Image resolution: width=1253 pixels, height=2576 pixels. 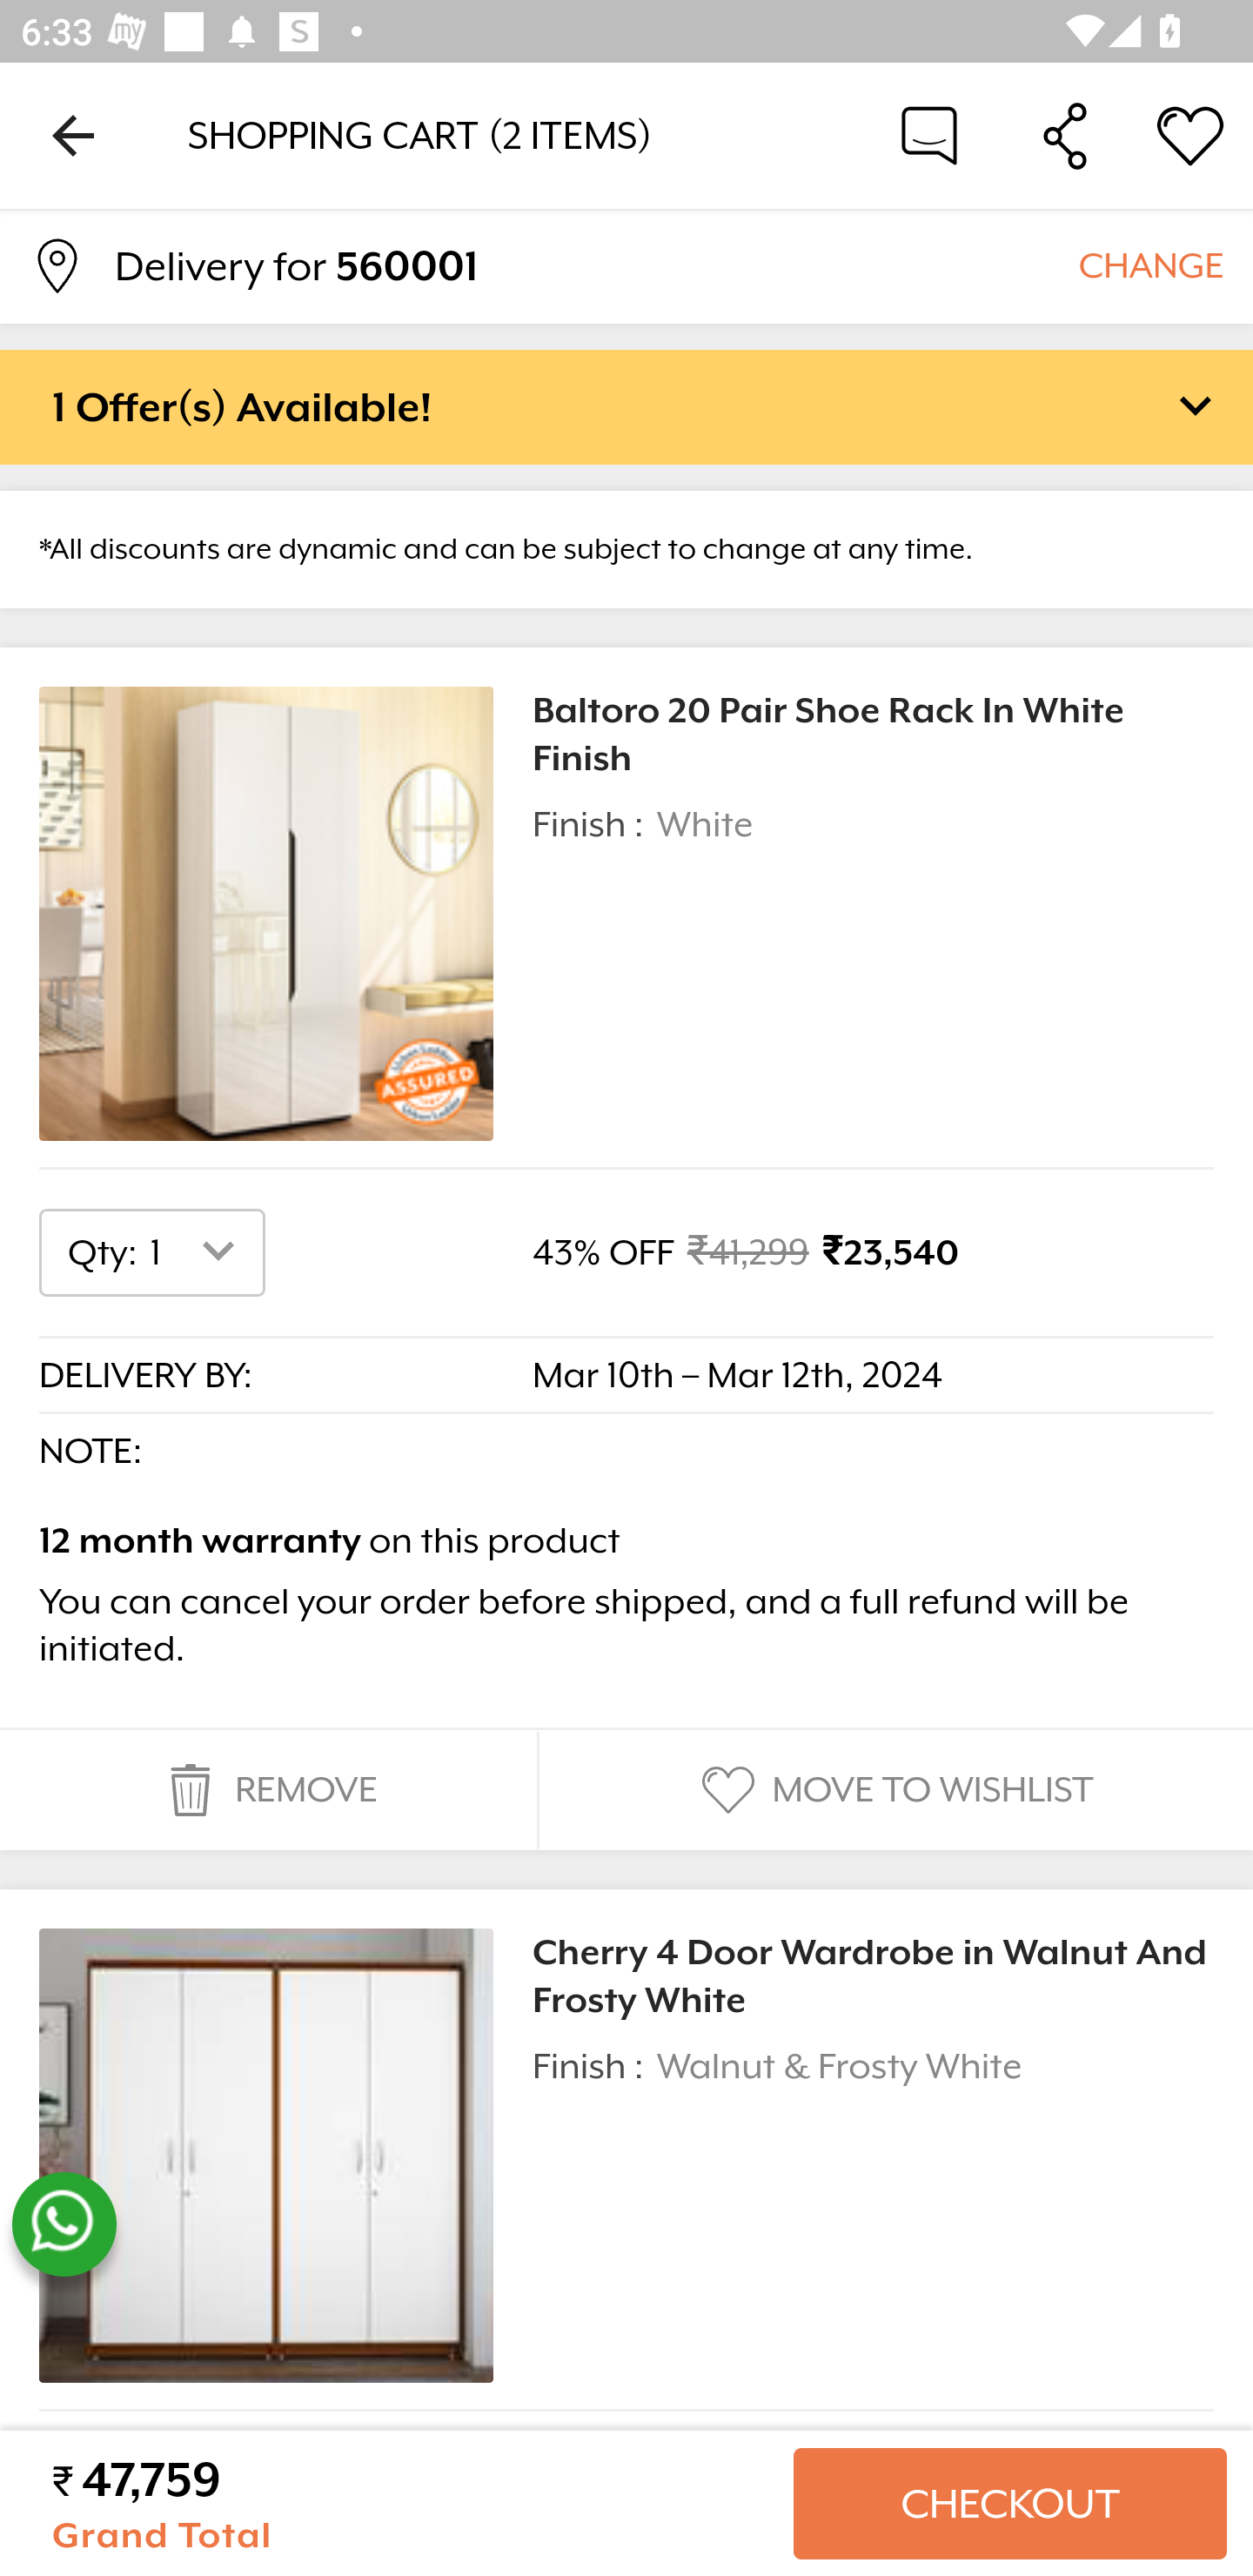 I want to click on REMOVE, so click(x=268, y=1790).